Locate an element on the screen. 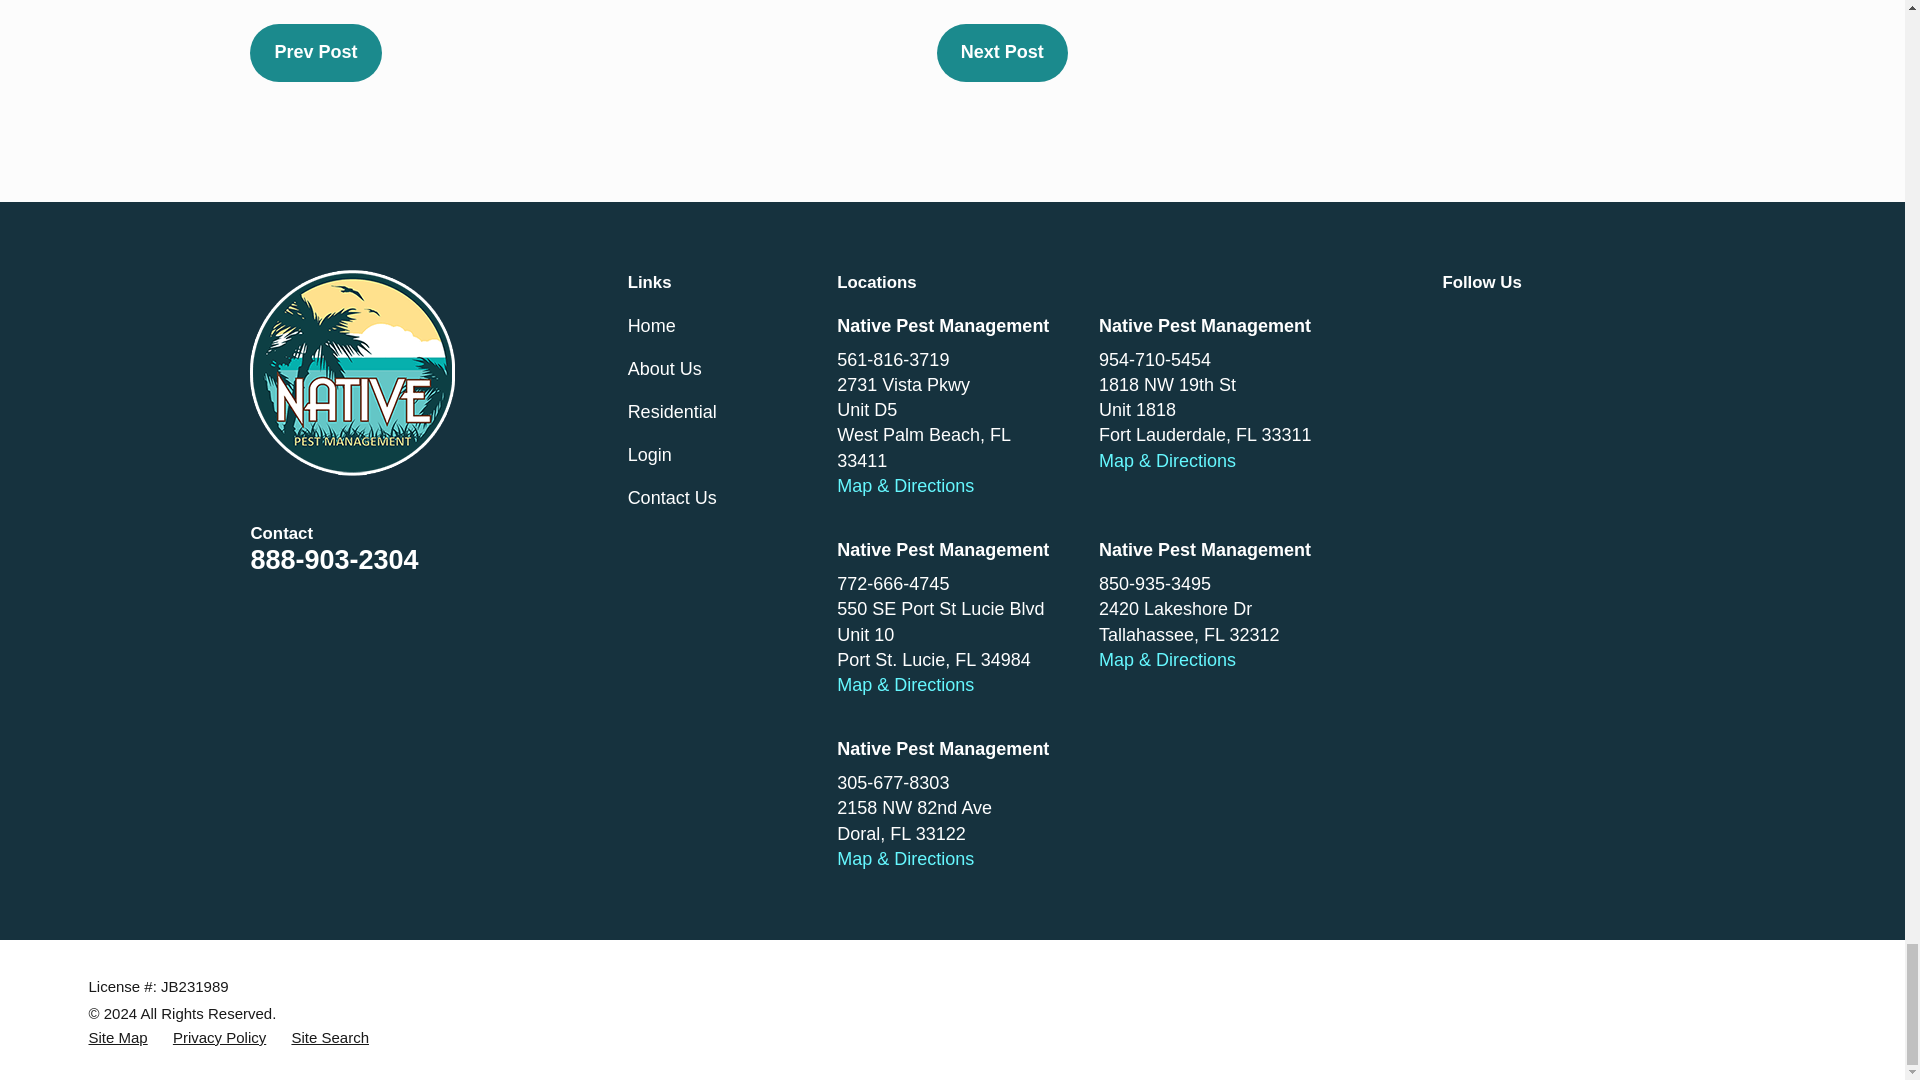 This screenshot has height=1080, width=1920. Facebook is located at coordinates (1454, 326).